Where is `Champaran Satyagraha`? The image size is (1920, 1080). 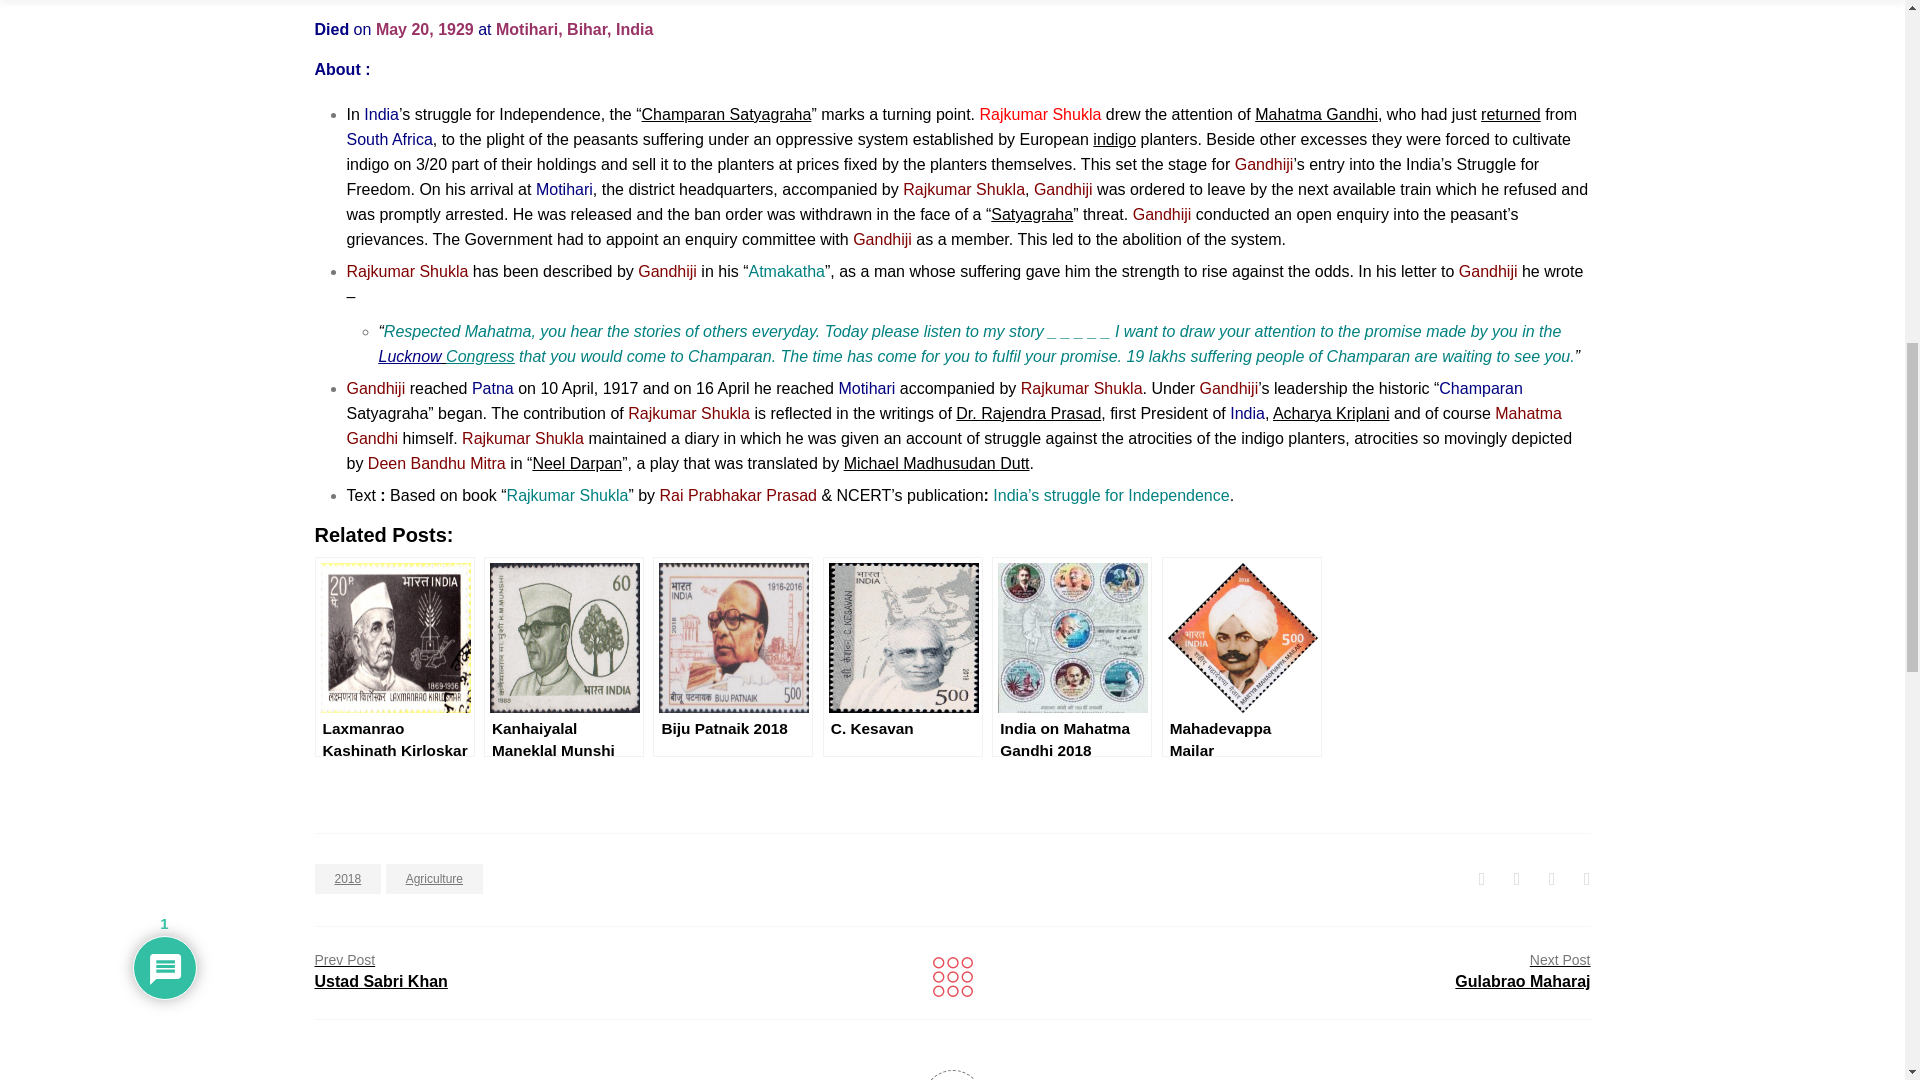 Champaran Satyagraha is located at coordinates (726, 114).